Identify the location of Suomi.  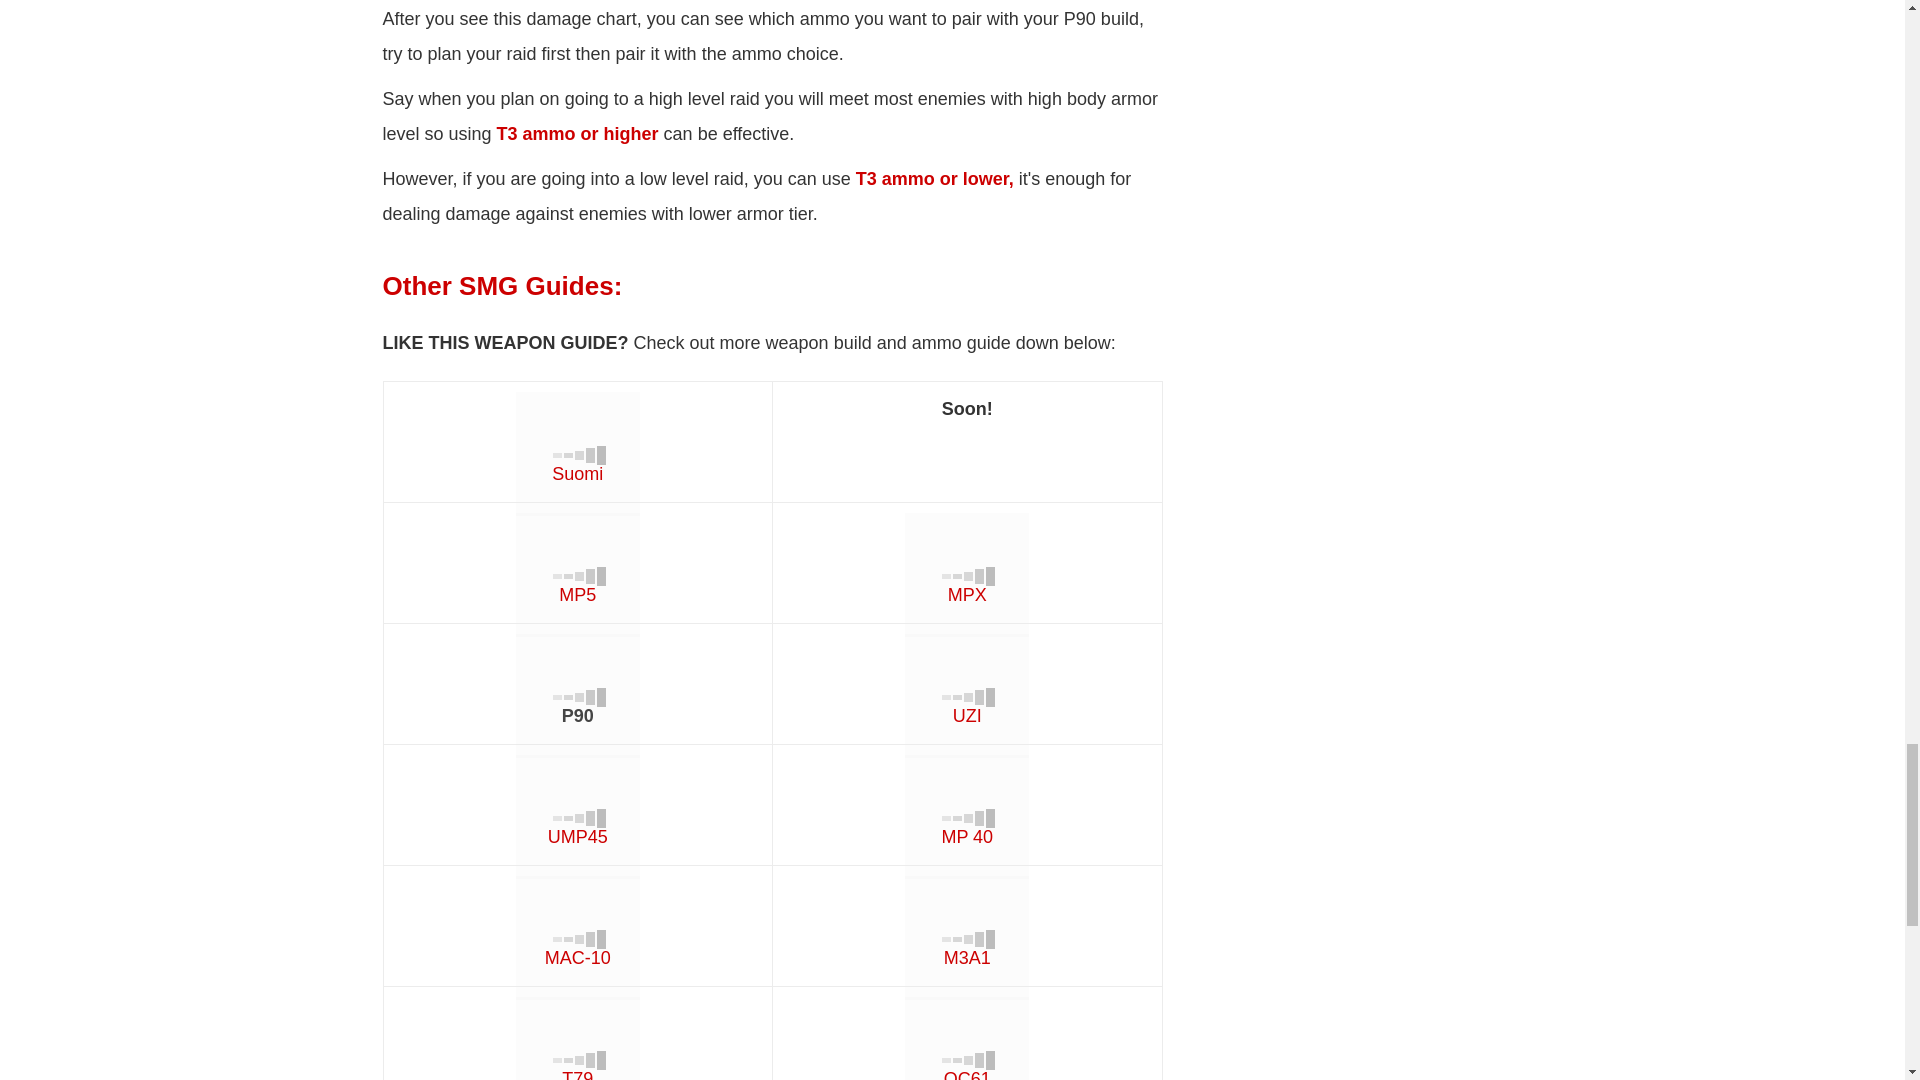
(578, 454).